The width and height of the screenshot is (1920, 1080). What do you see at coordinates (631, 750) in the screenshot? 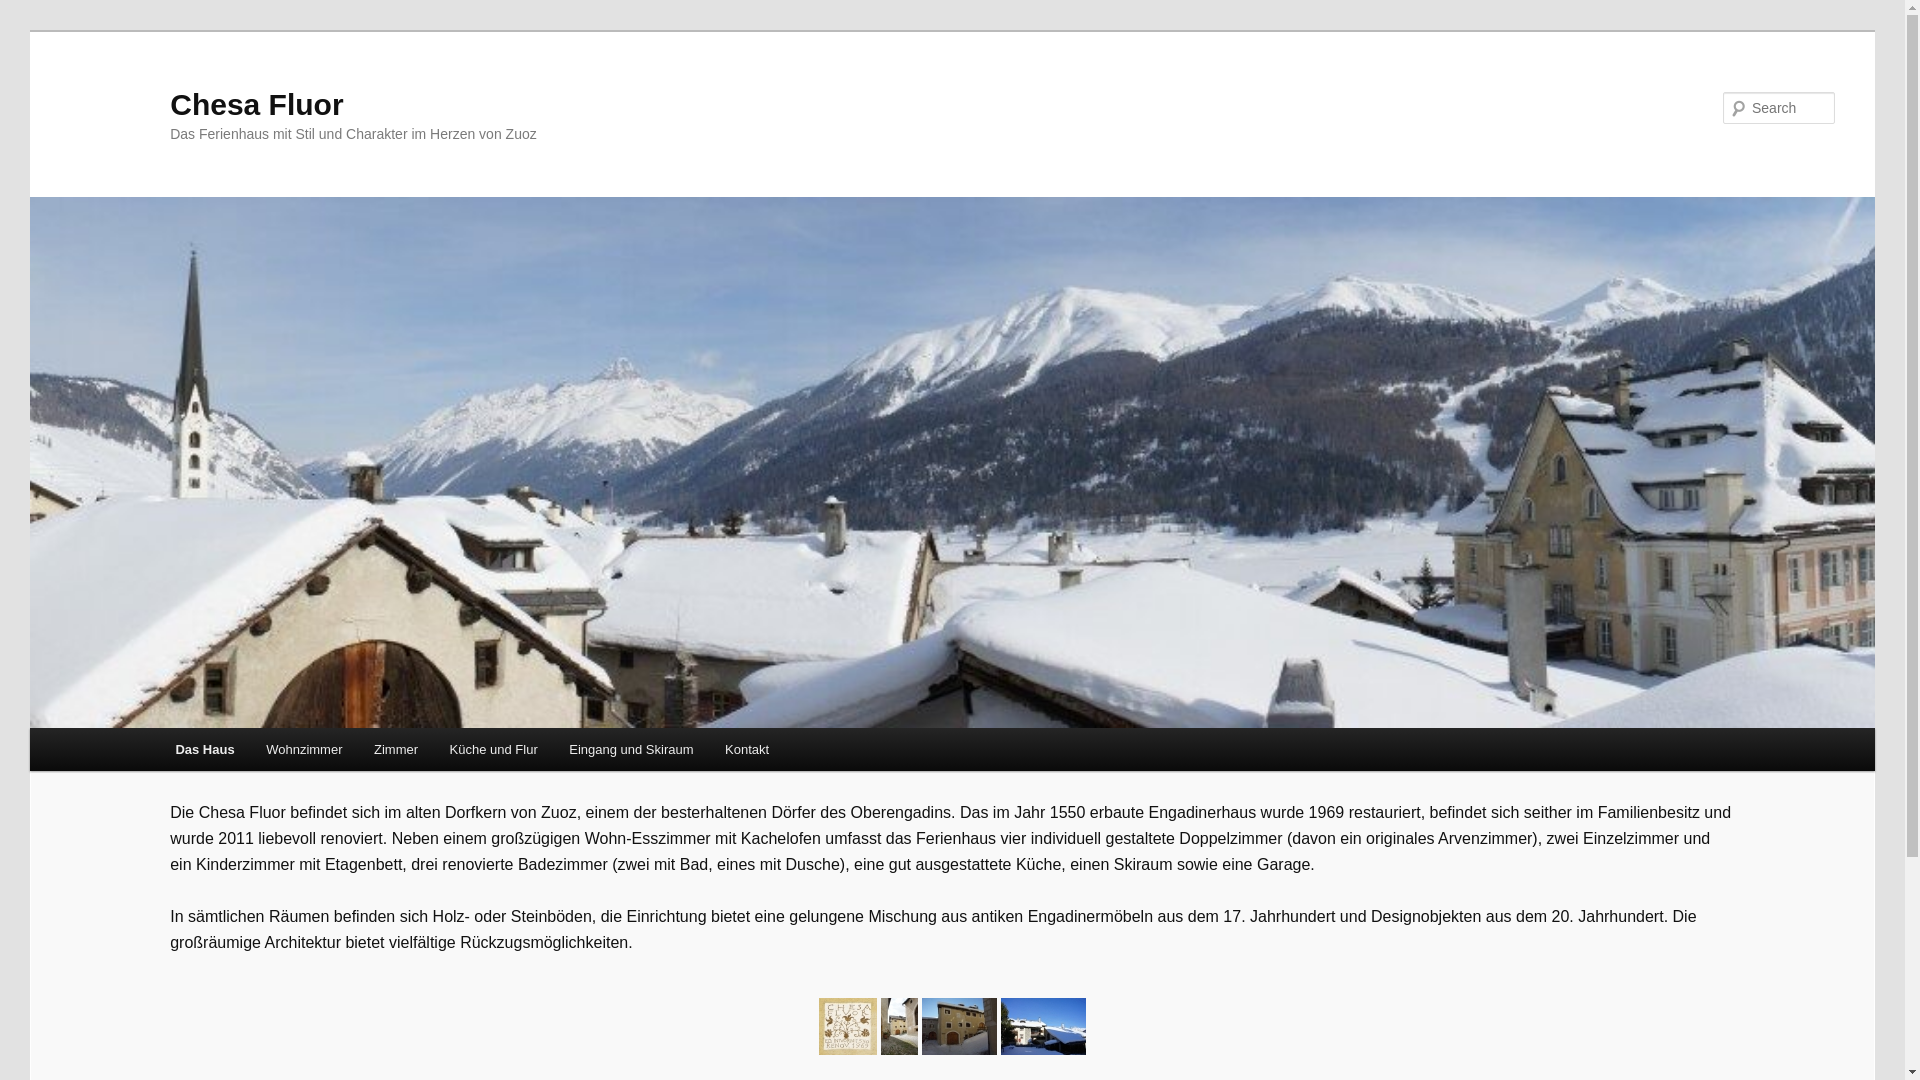
I see `Eingang und Skiraum` at bounding box center [631, 750].